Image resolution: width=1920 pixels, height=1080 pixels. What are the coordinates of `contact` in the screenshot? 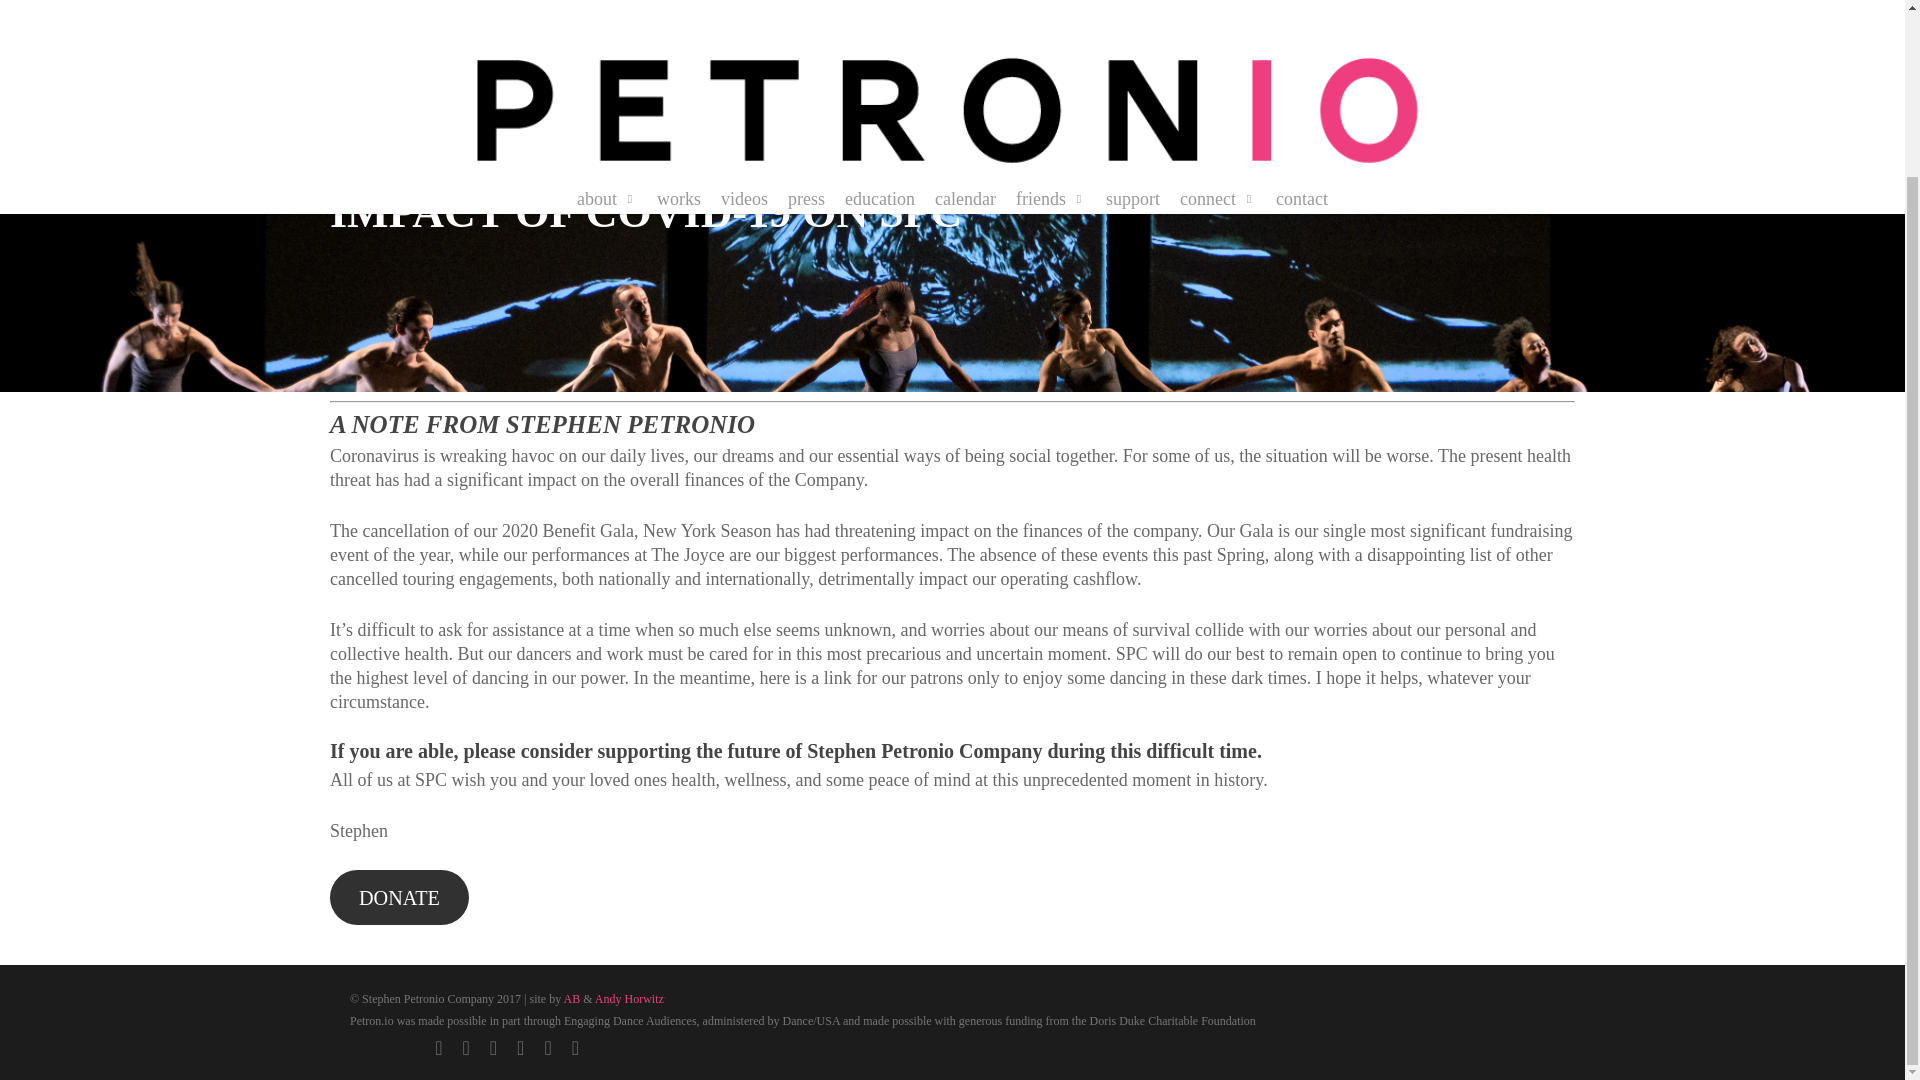 It's located at (1302, 5).